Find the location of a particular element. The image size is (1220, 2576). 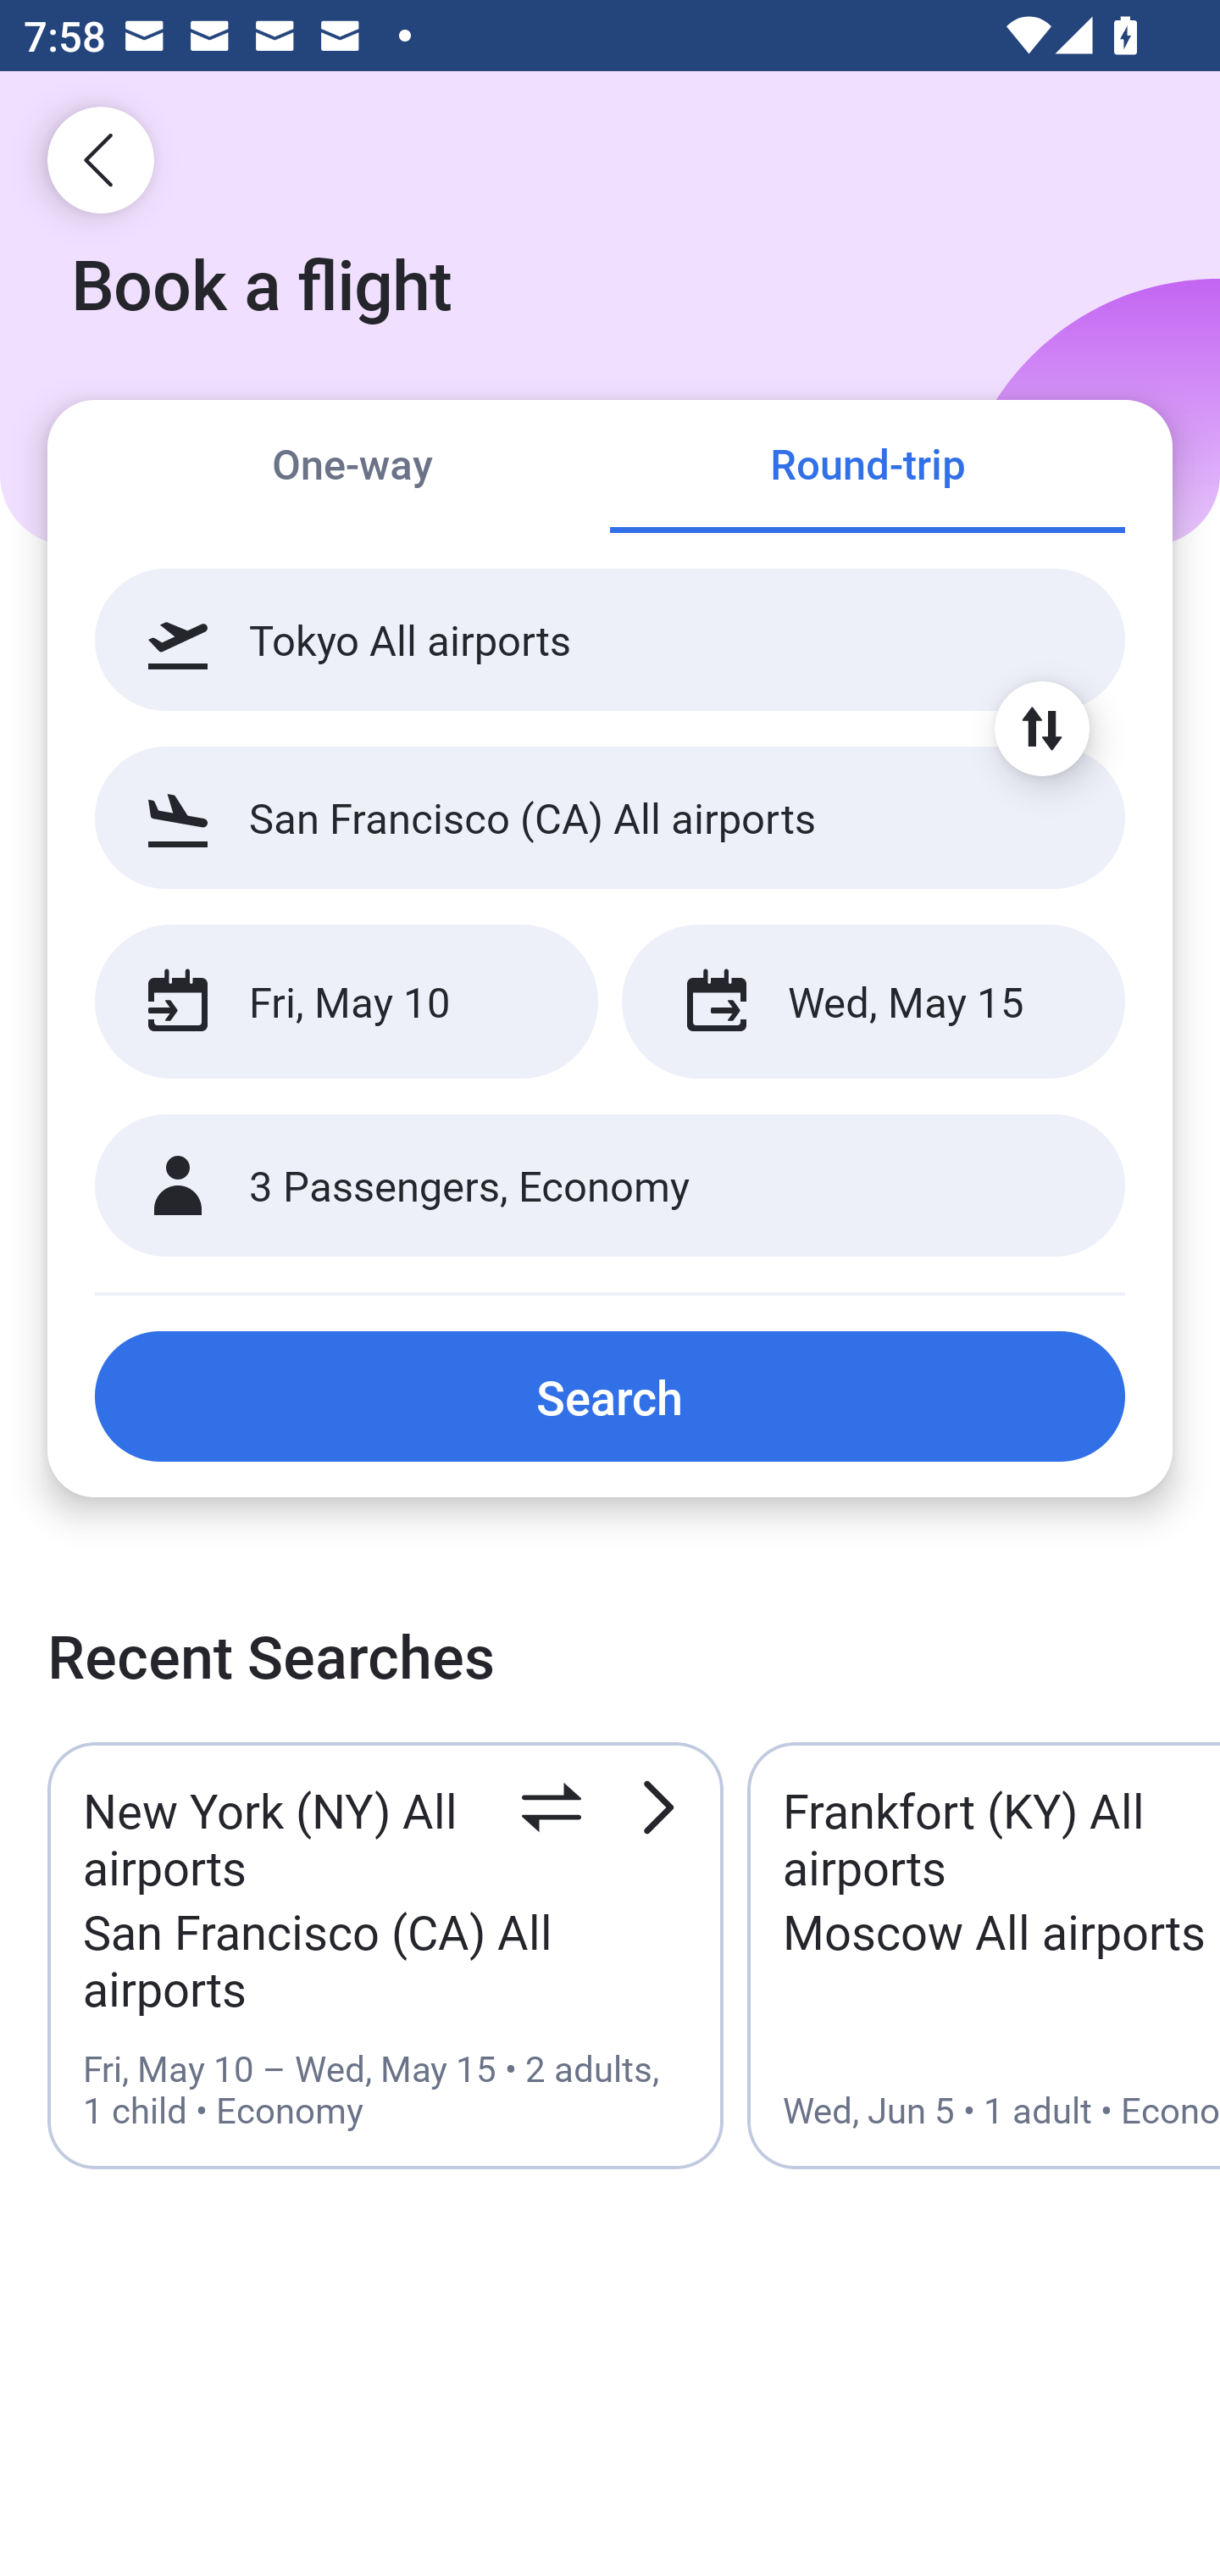

Fri, May 10 is located at coordinates (346, 1002).